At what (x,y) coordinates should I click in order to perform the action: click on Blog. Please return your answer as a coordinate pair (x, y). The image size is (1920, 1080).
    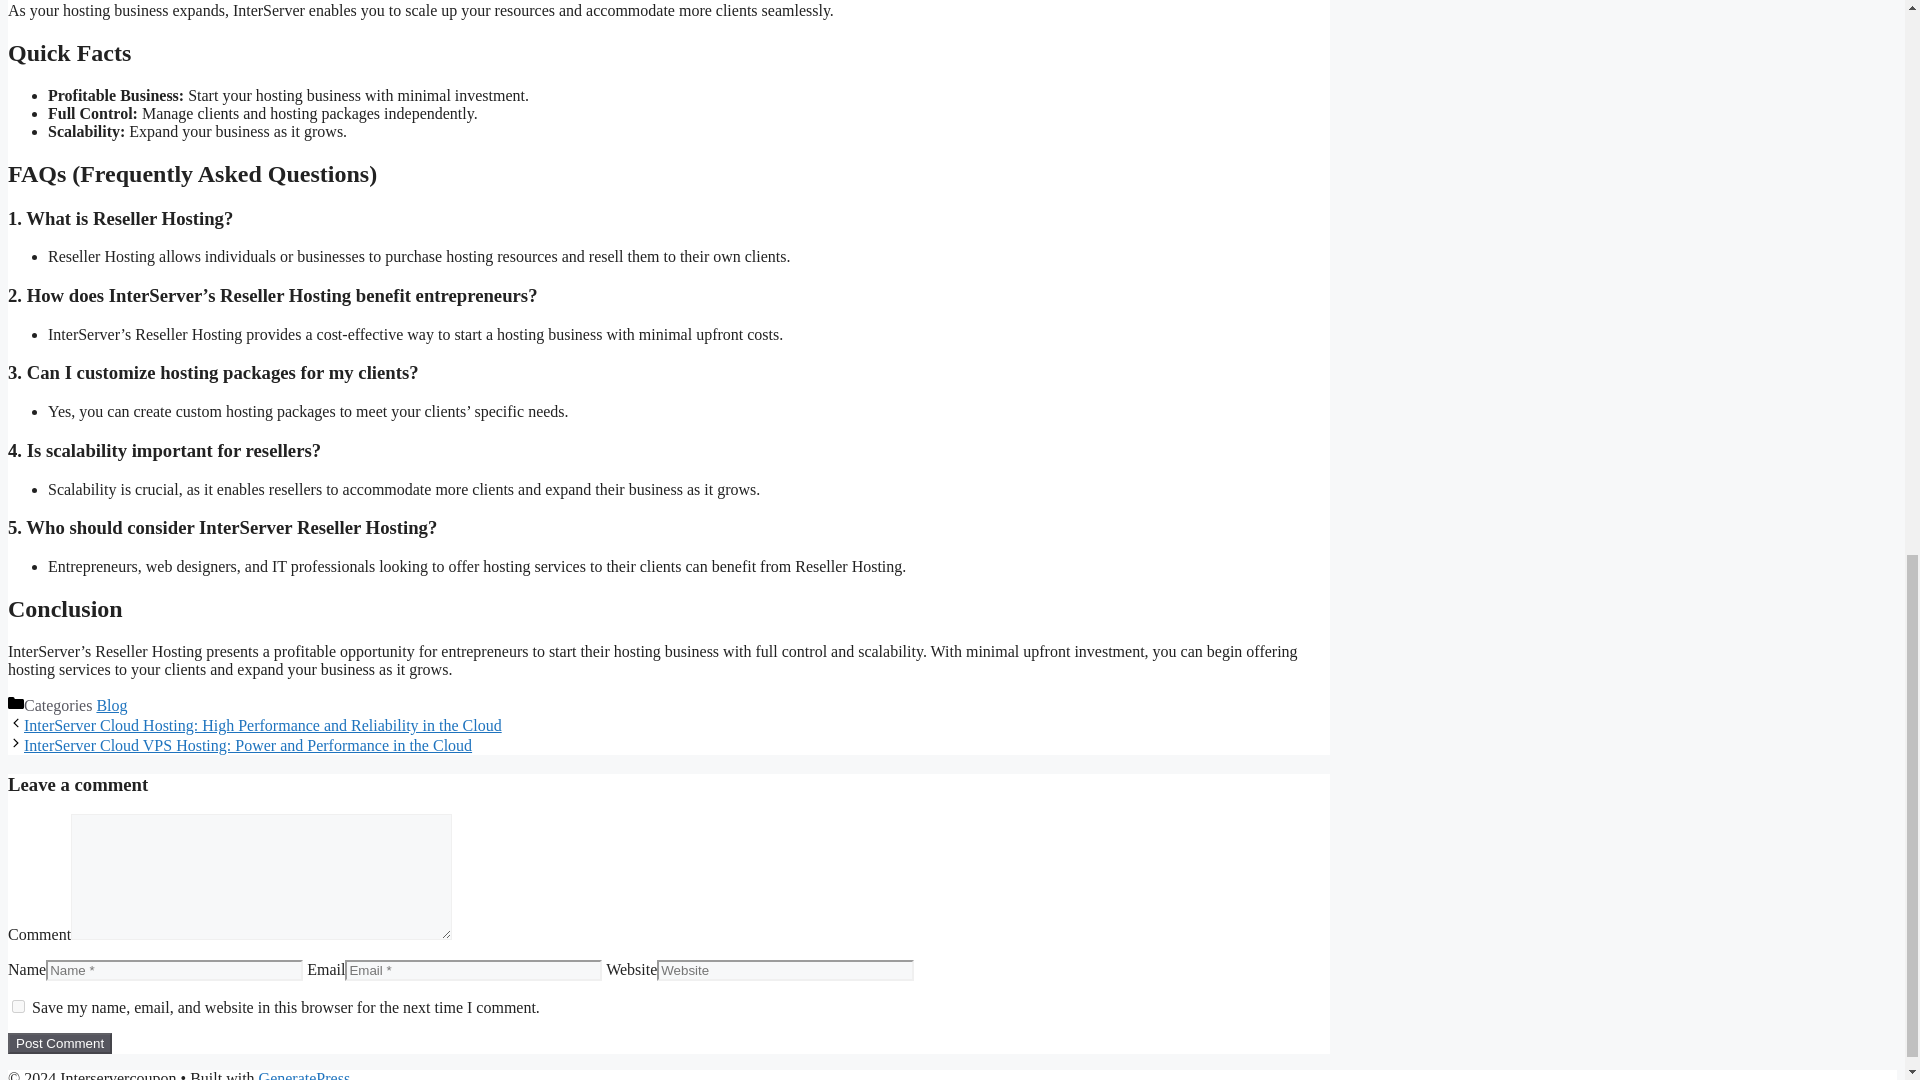
    Looking at the image, I should click on (111, 704).